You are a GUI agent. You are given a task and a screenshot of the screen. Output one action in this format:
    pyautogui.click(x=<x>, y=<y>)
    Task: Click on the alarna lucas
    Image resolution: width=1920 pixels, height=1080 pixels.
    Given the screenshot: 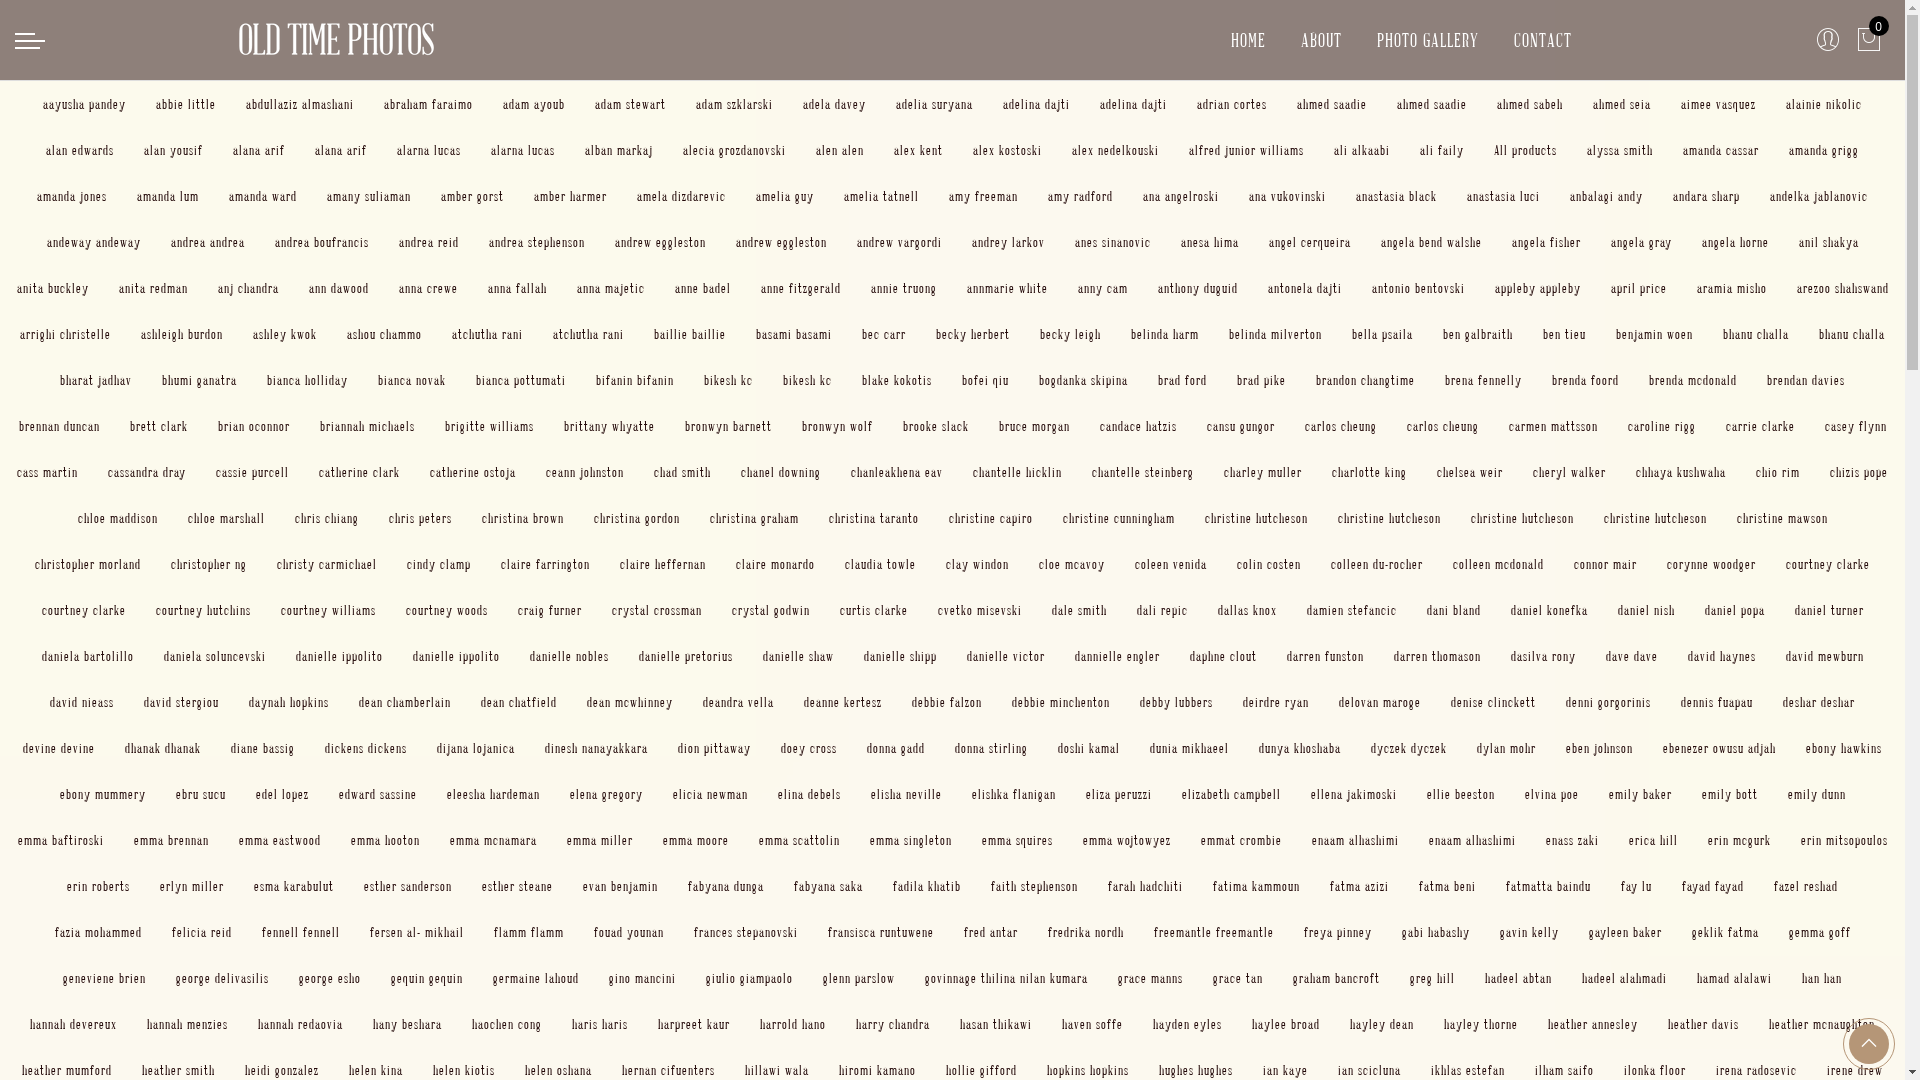 What is the action you would take?
    pyautogui.click(x=523, y=150)
    